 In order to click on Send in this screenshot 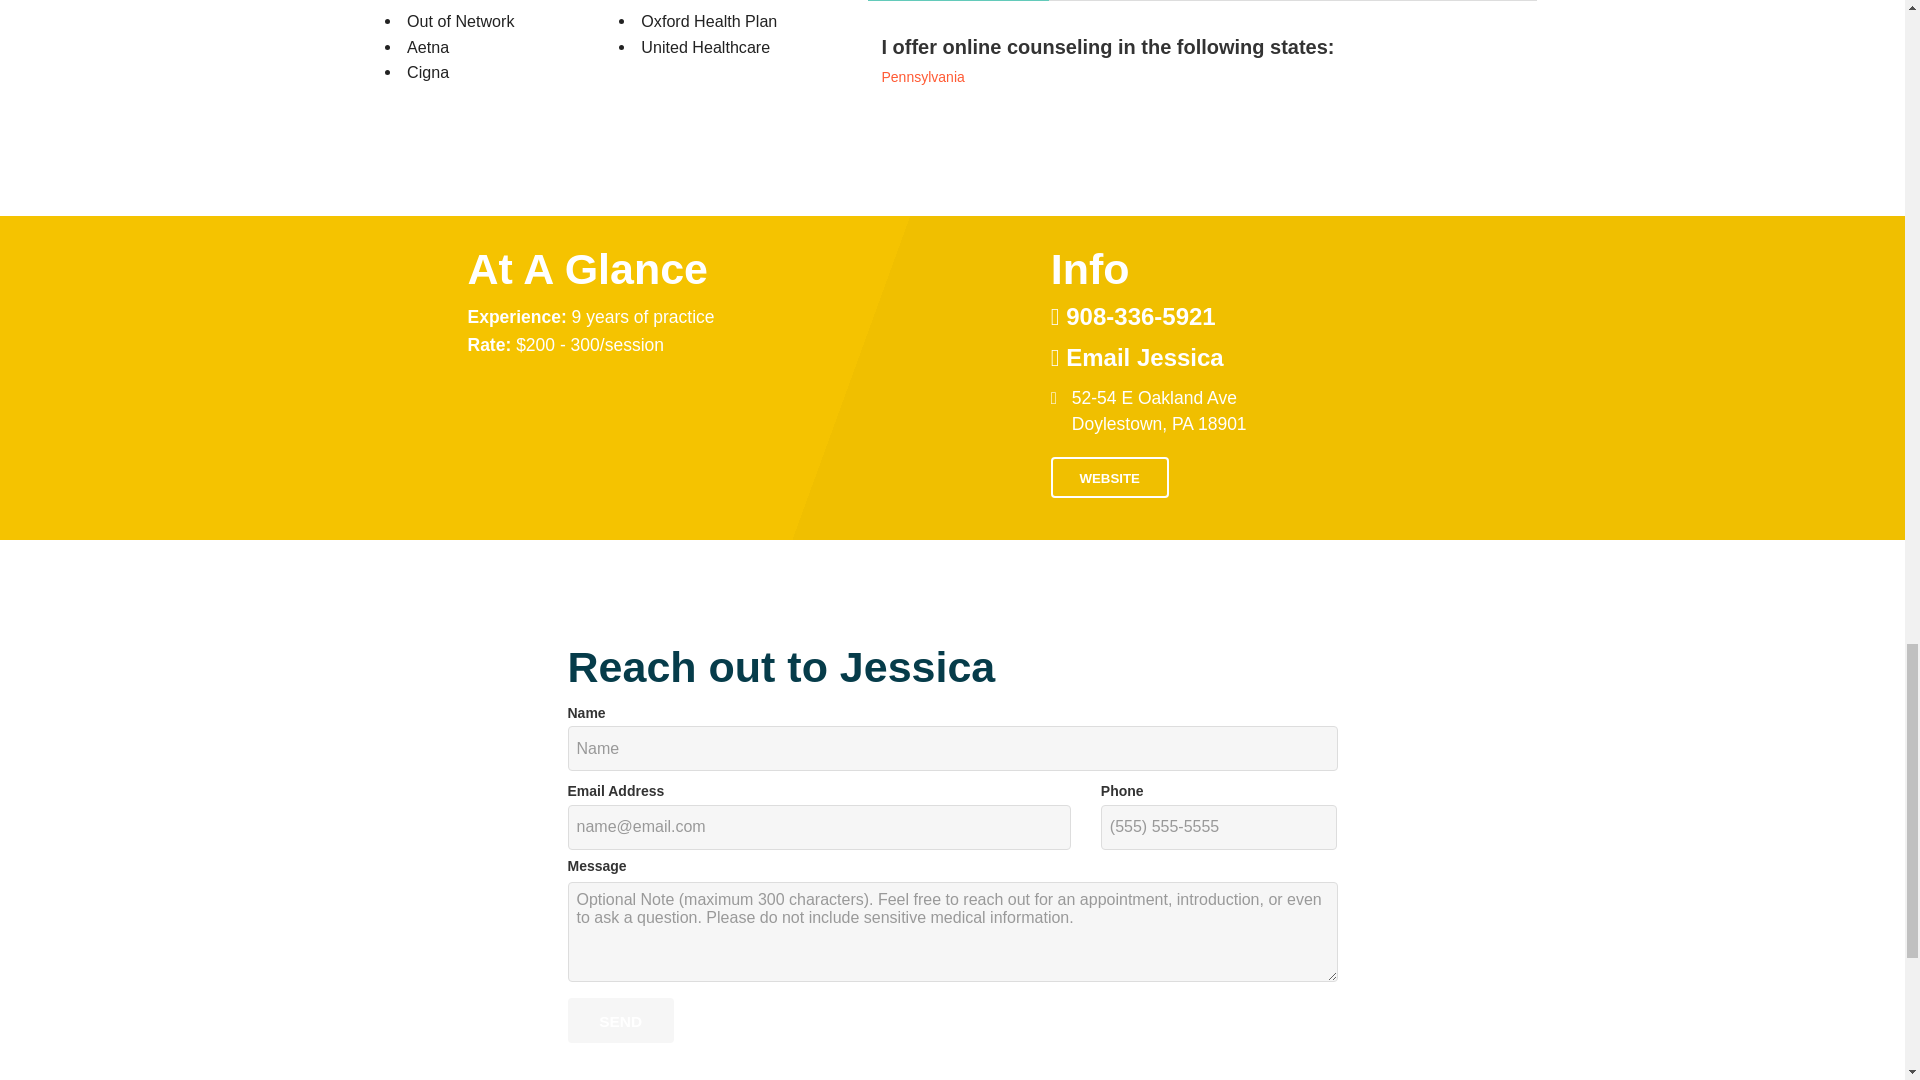, I will do `click(620, 1020)`.